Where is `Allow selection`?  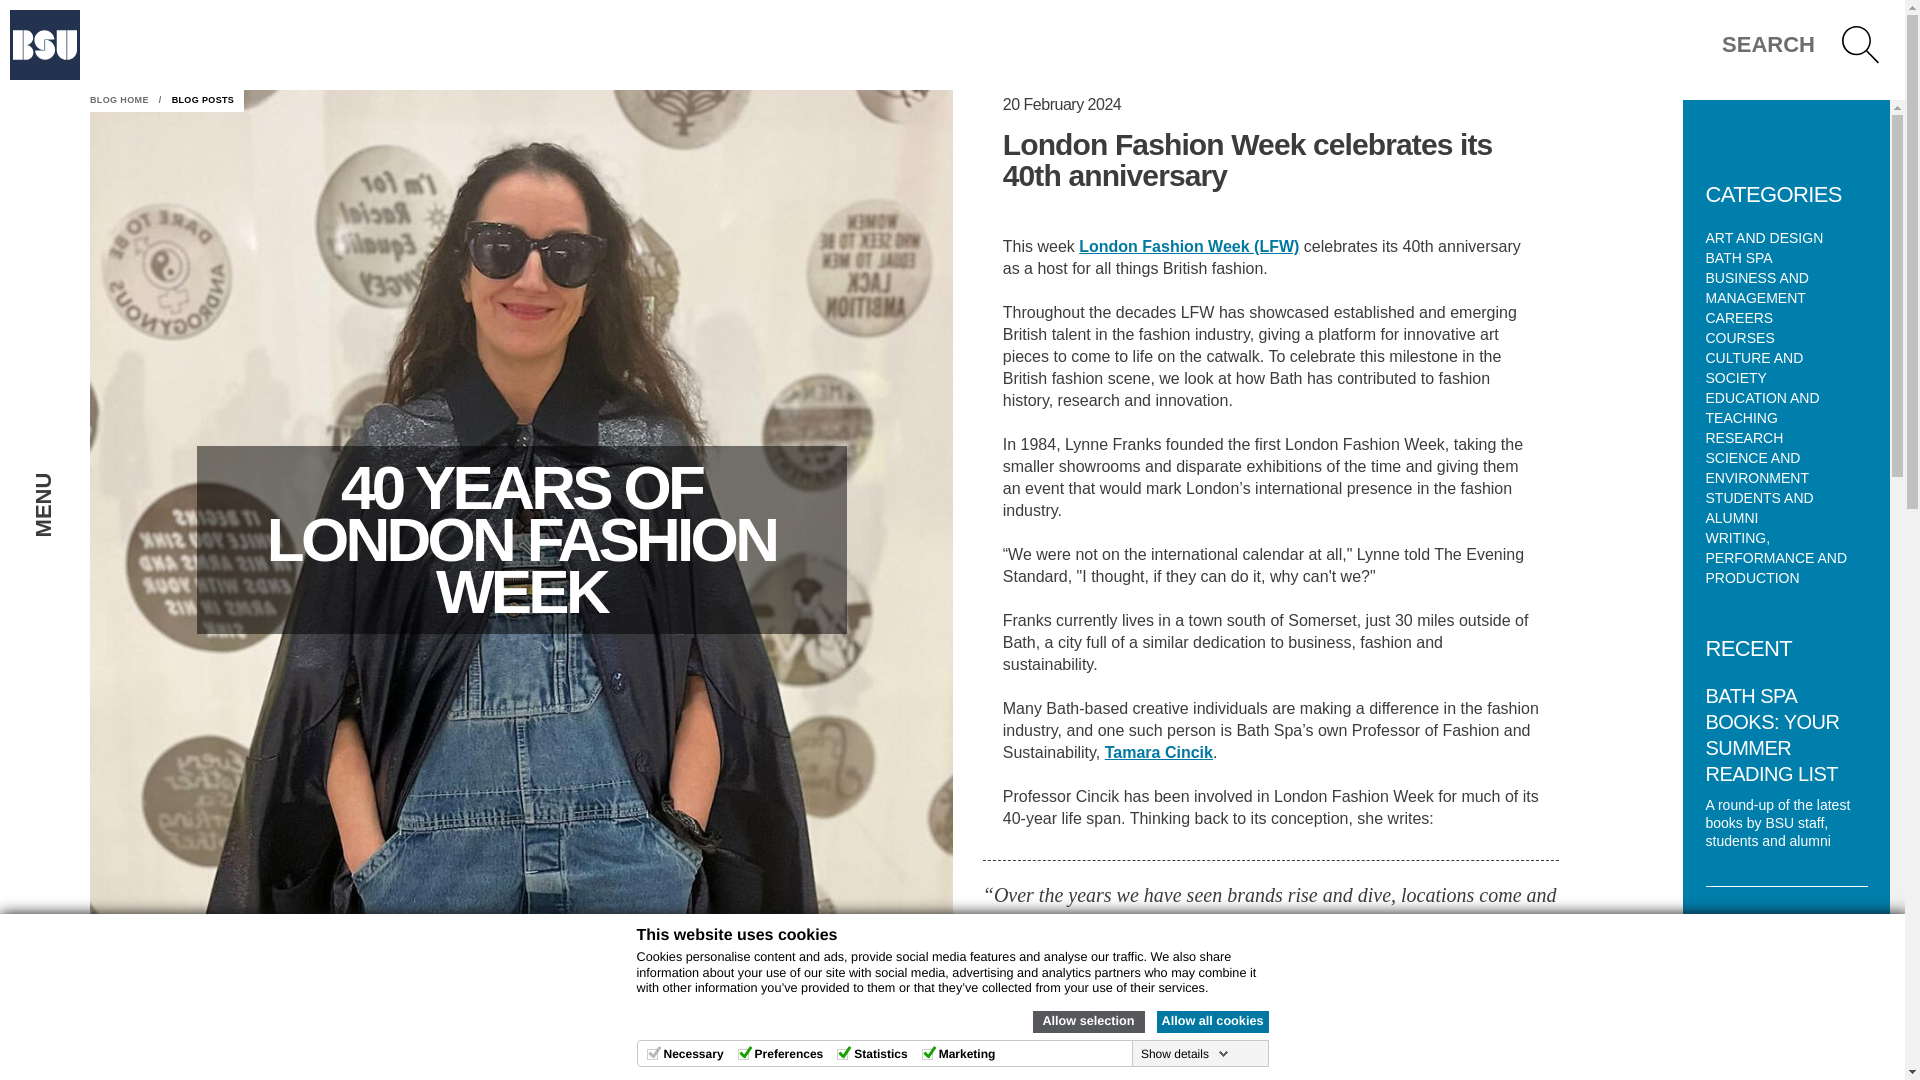 Allow selection is located at coordinates (1088, 1021).